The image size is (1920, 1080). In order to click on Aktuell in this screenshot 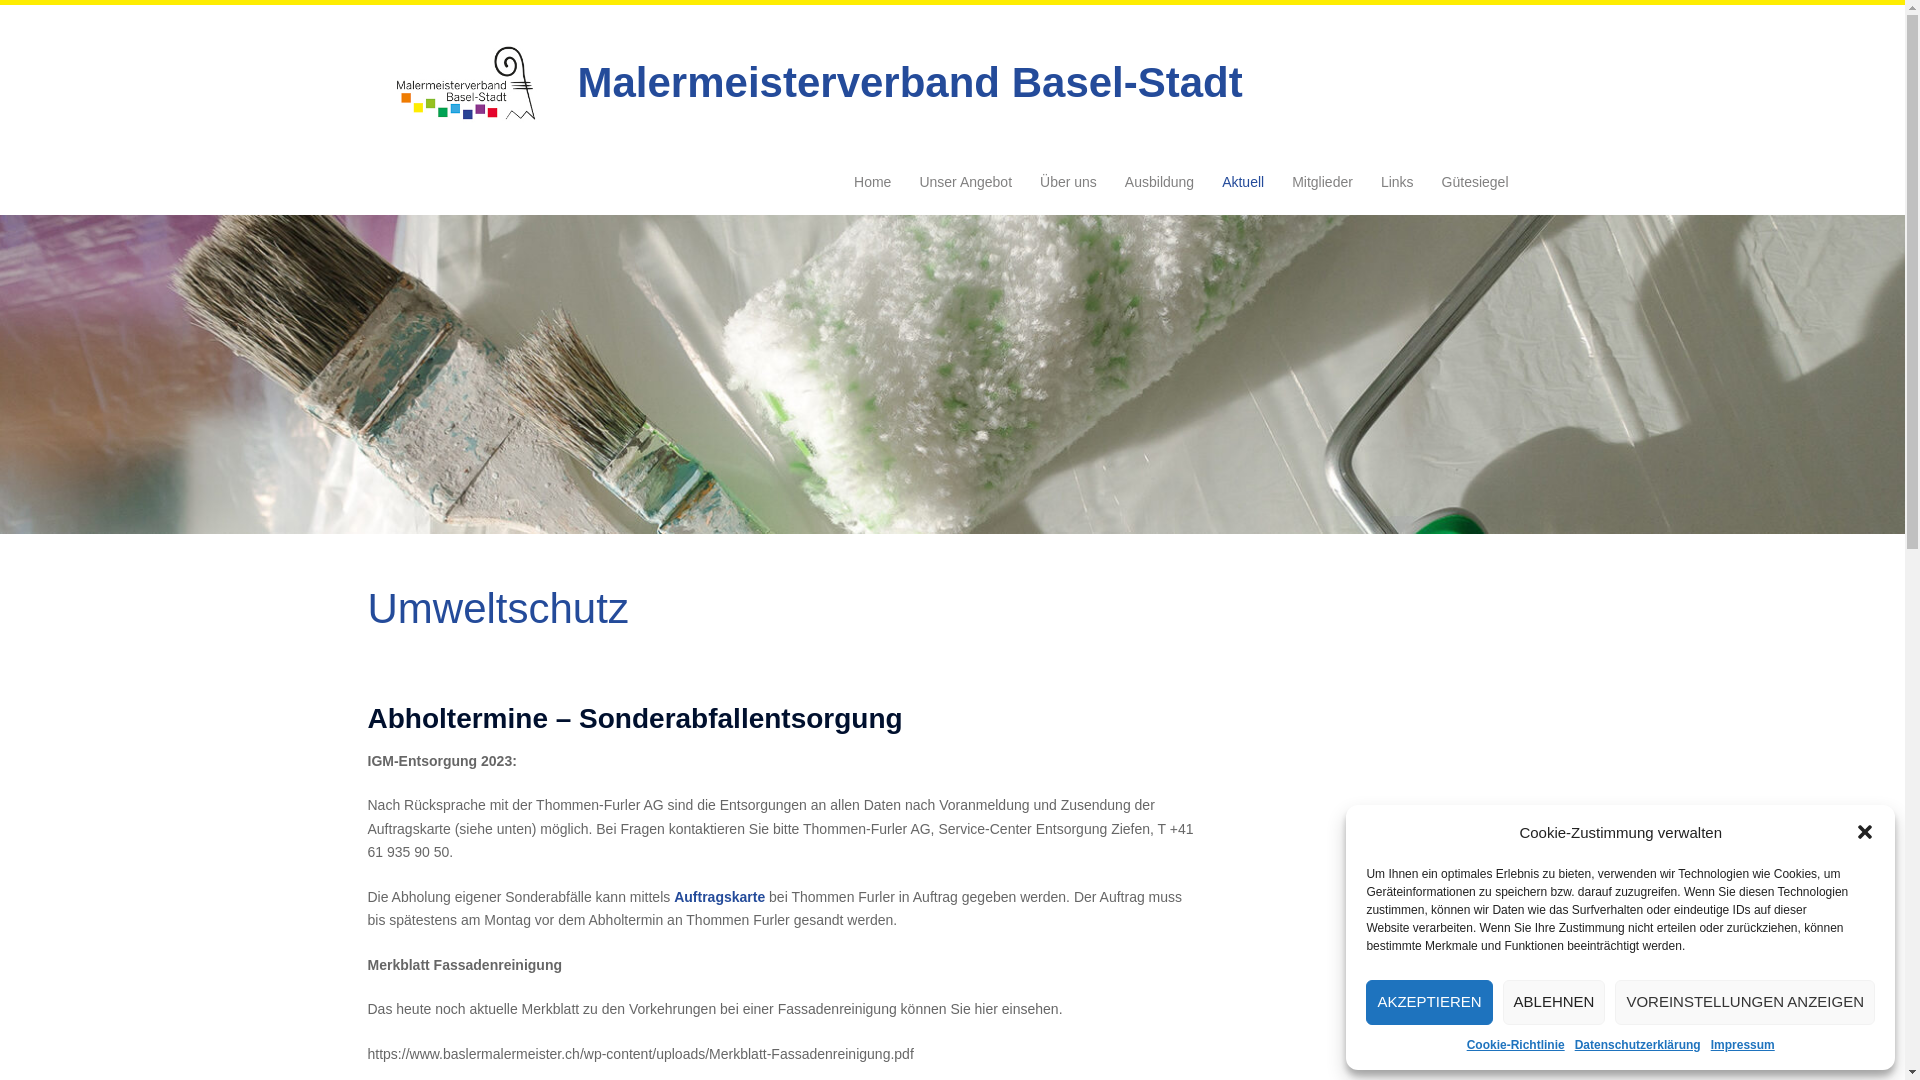, I will do `click(1243, 183)`.